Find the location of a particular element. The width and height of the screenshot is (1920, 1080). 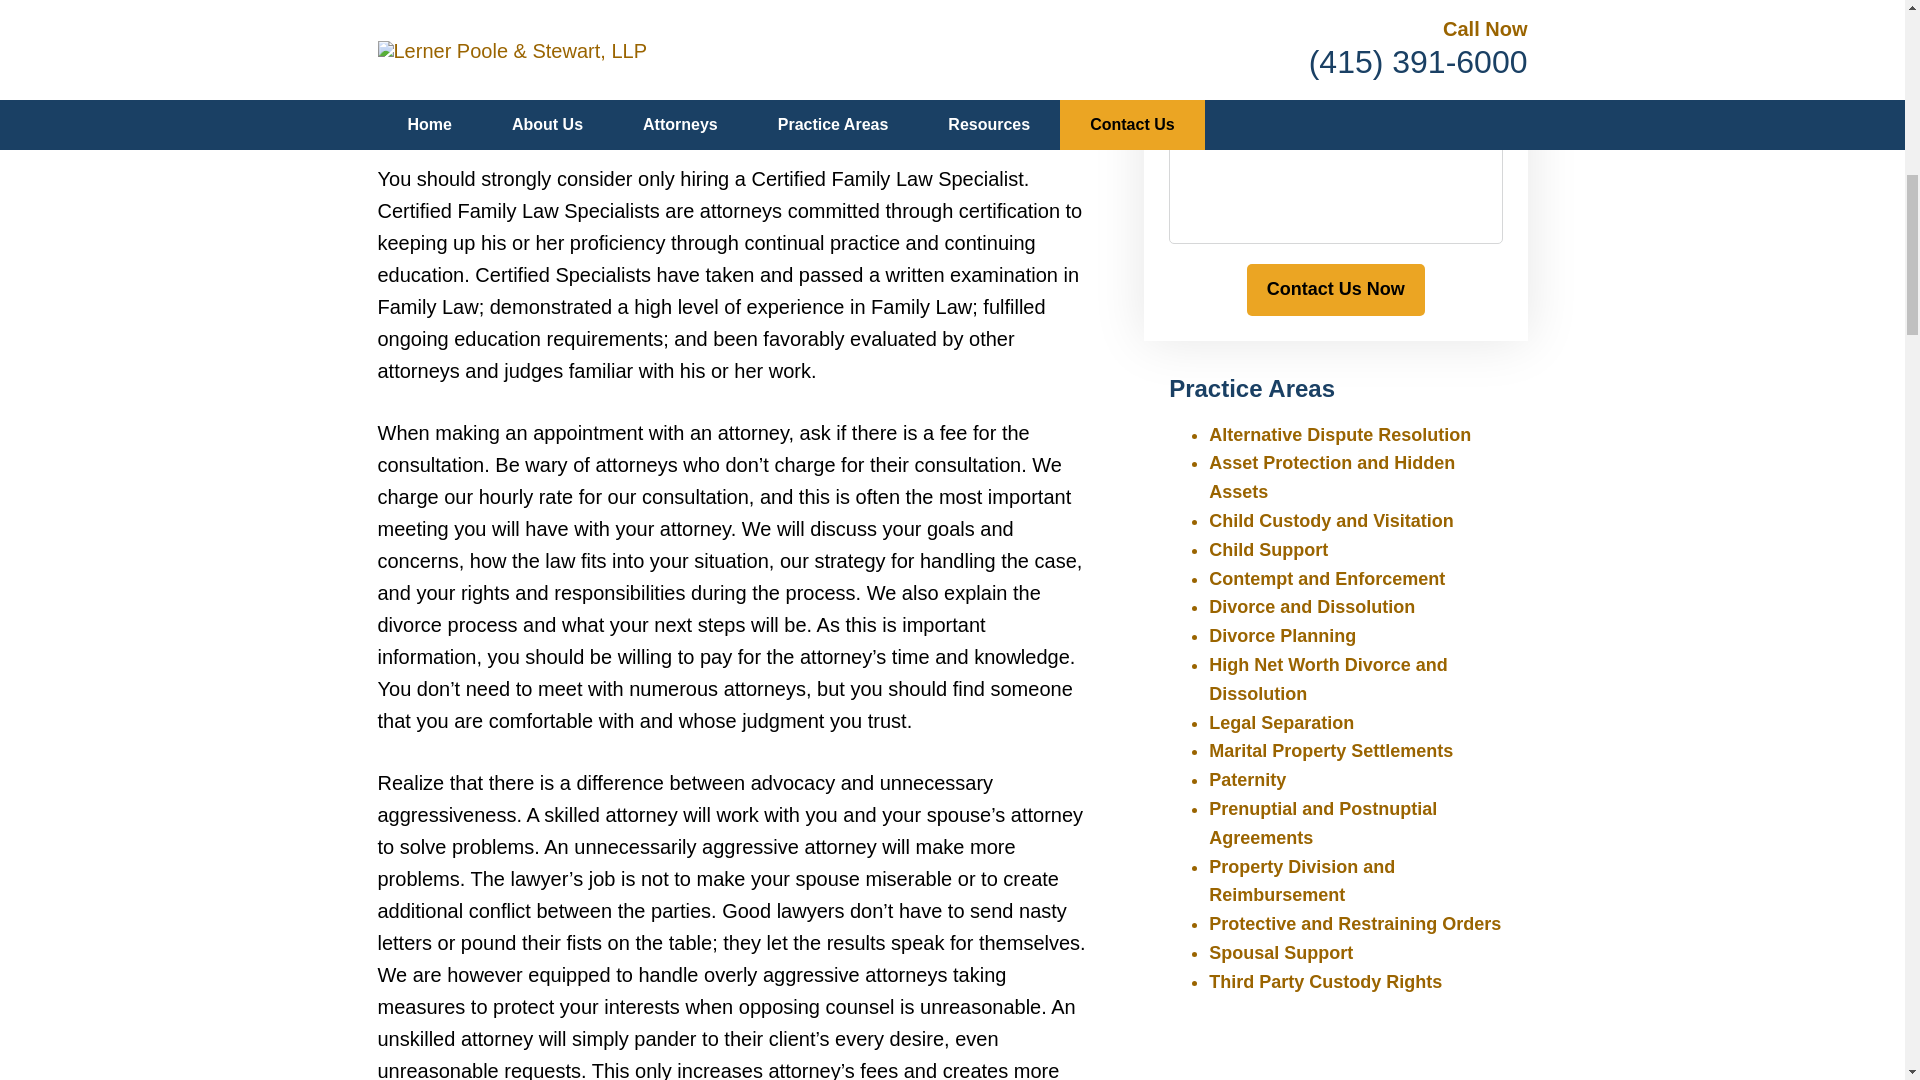

Protective and Restraining Orders is located at coordinates (1355, 924).